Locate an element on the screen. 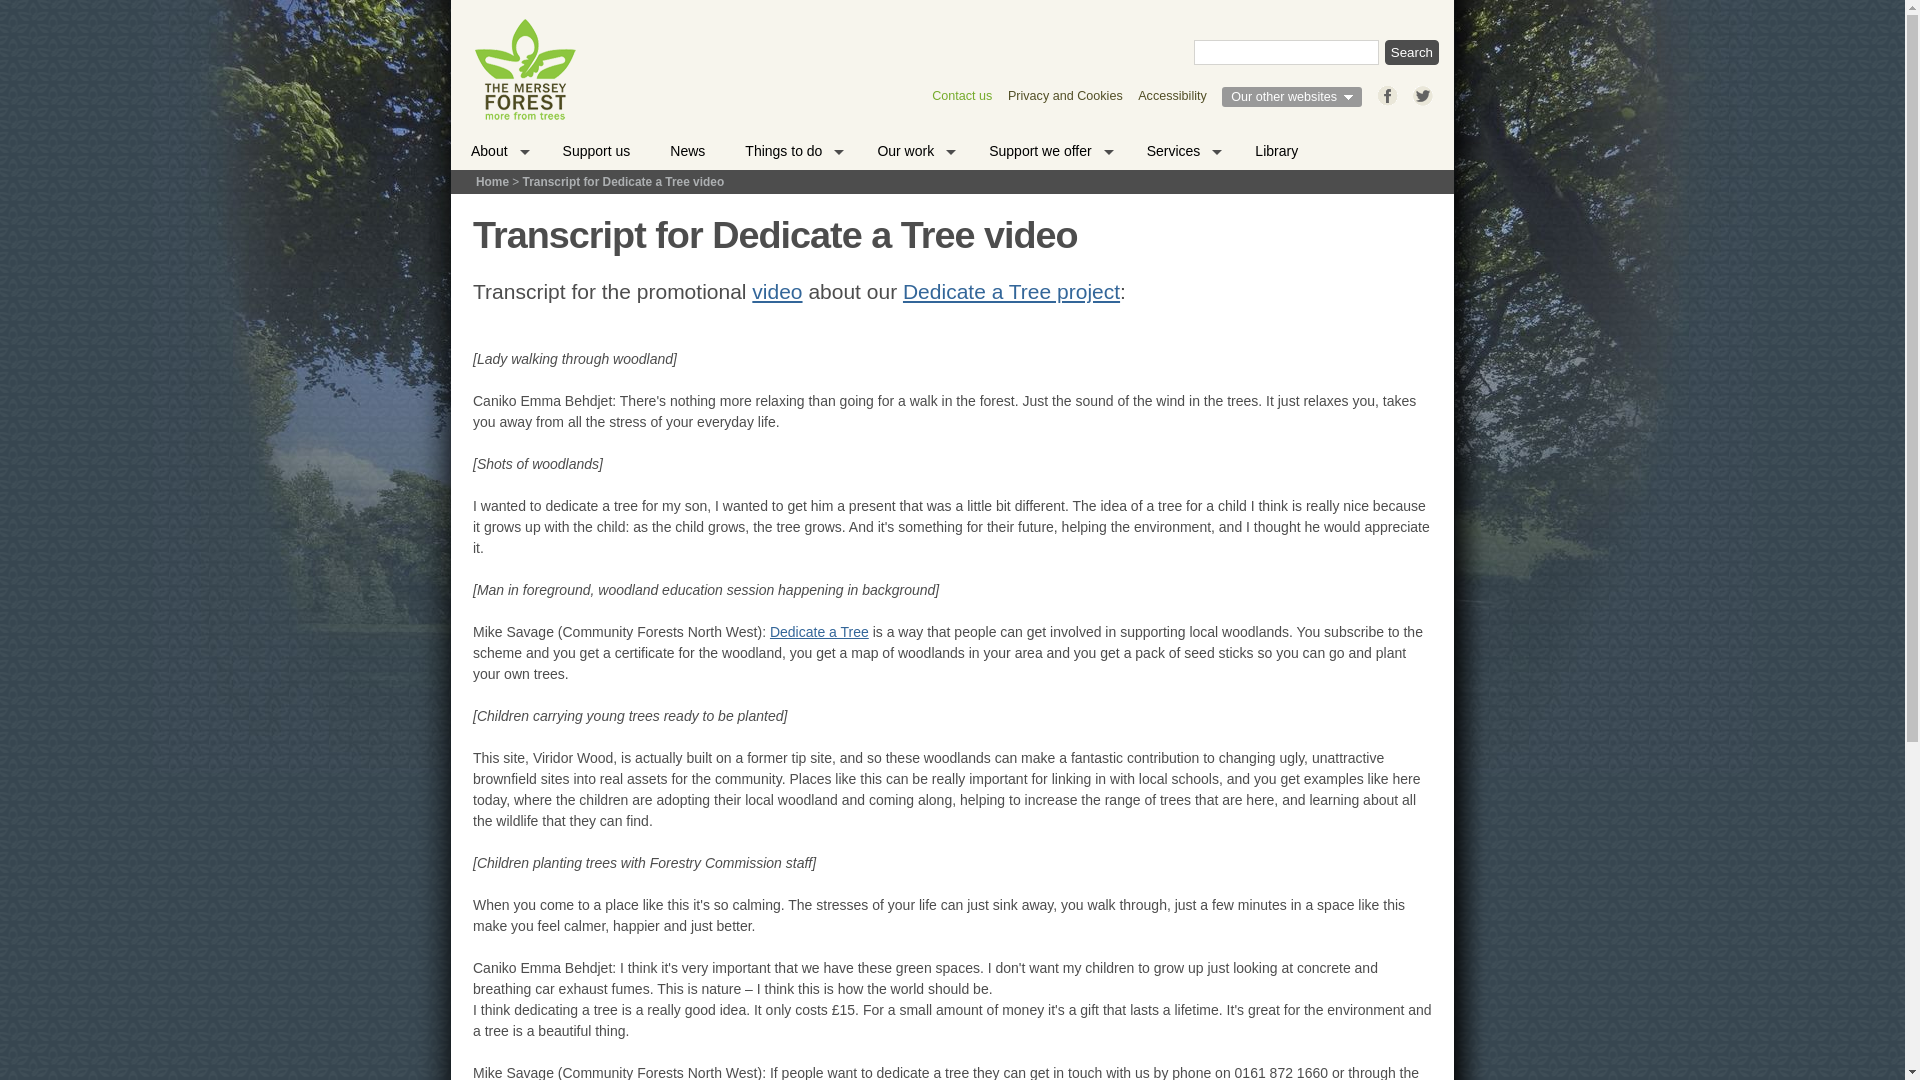  About is located at coordinates (497, 150).